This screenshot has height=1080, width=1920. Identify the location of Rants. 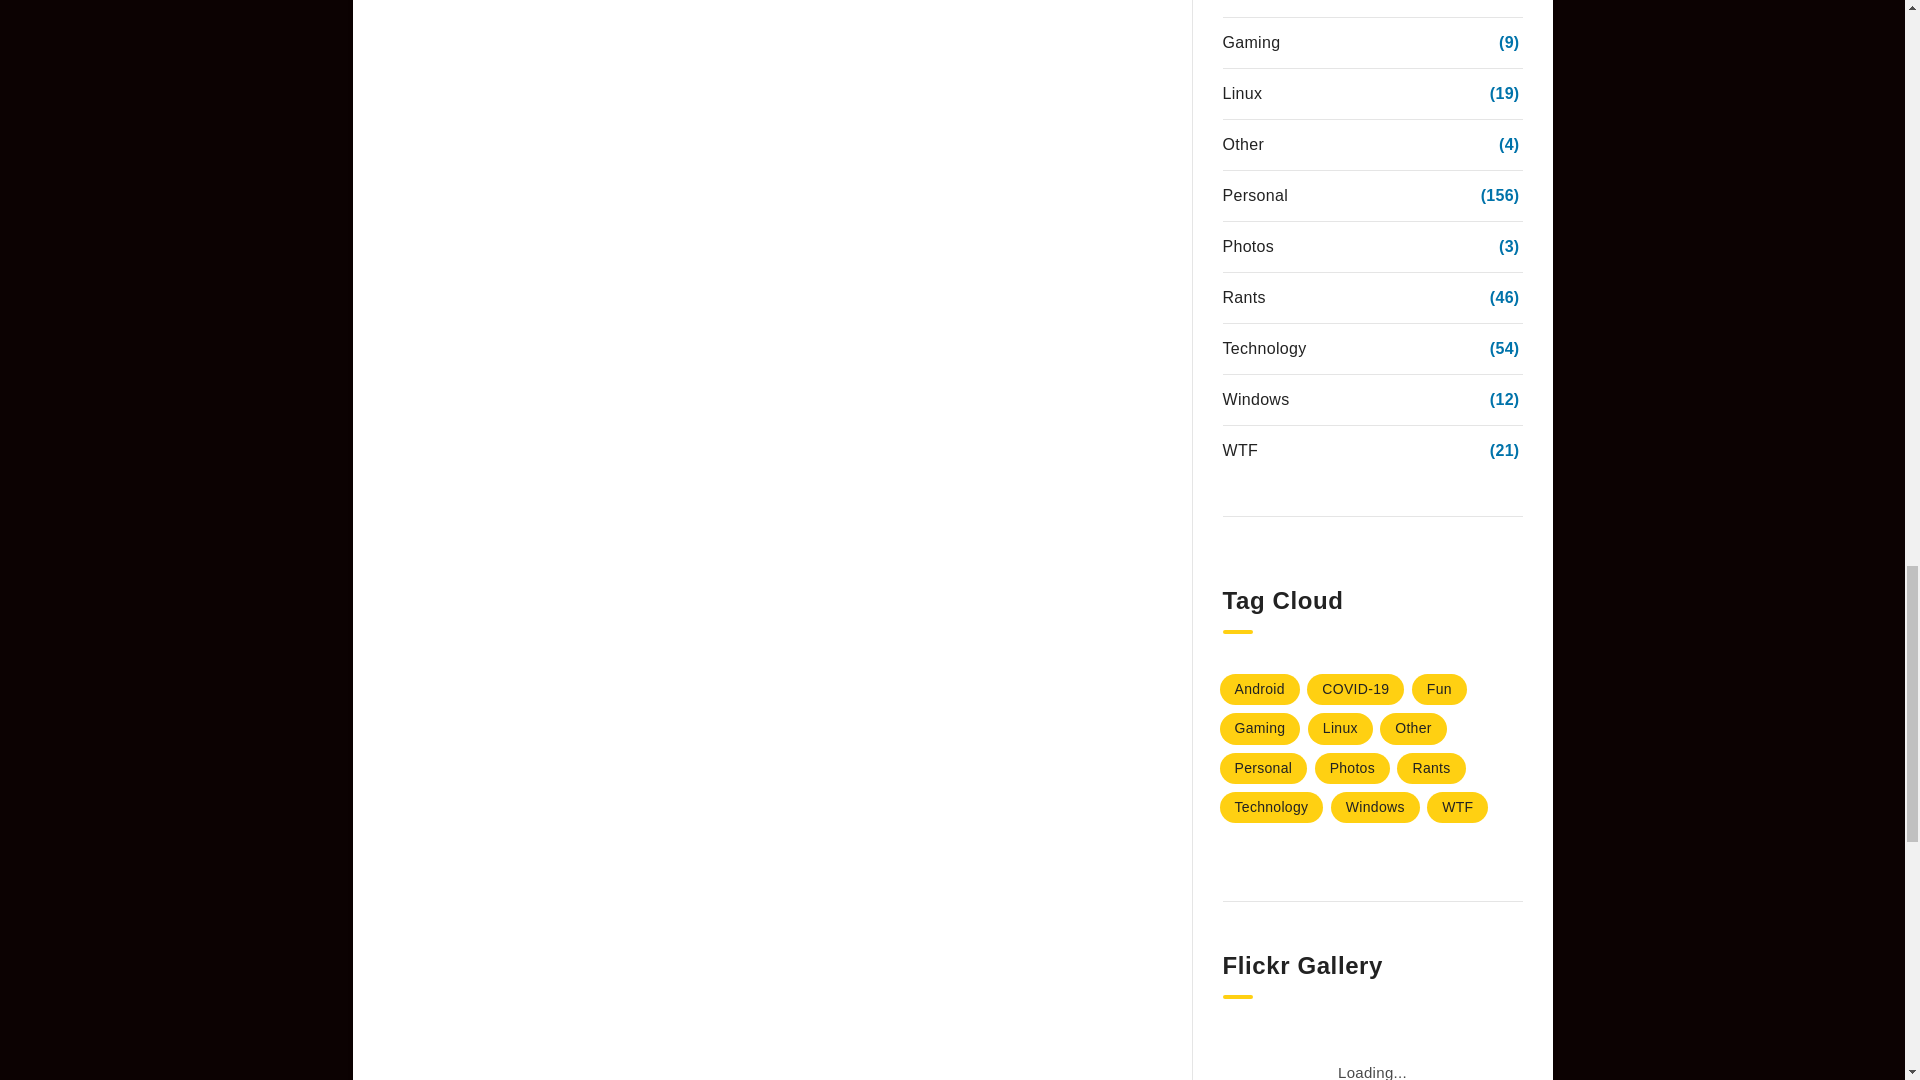
(1243, 298).